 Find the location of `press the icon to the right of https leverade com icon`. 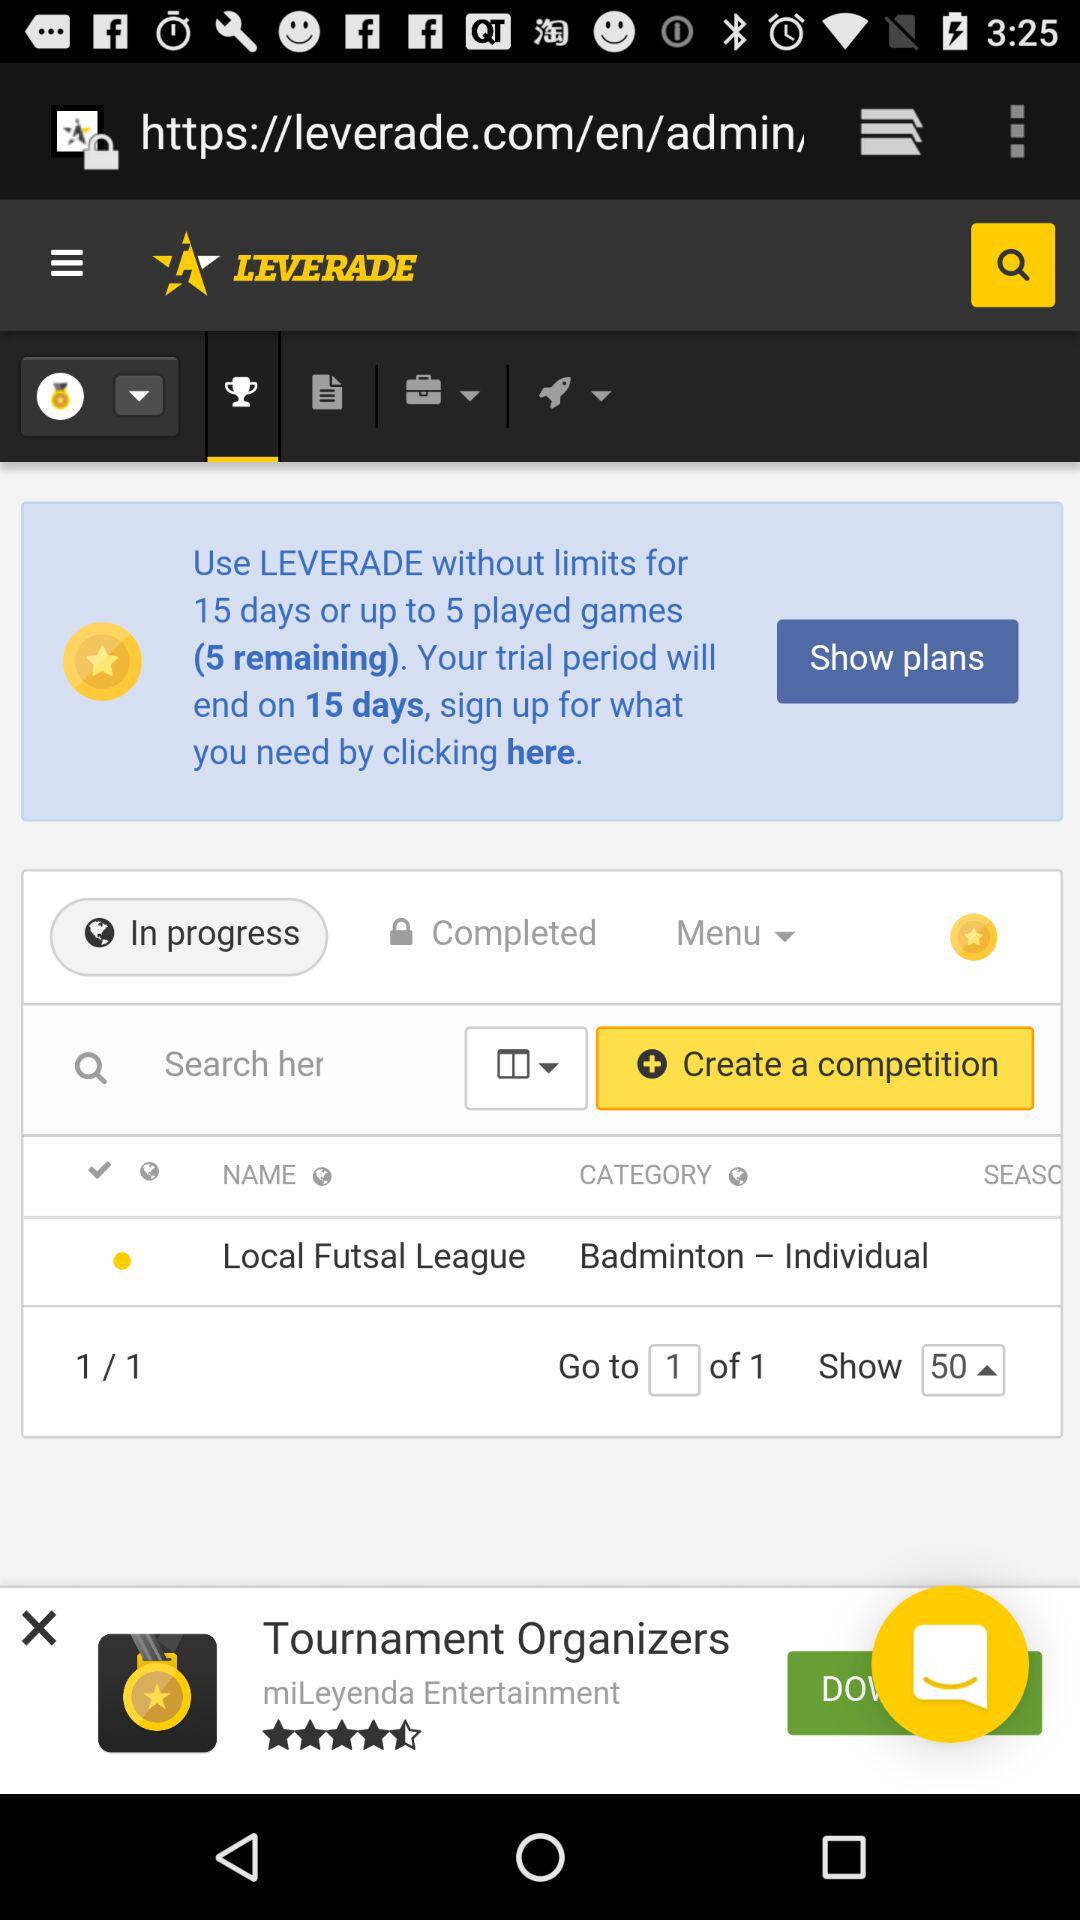

press the icon to the right of https leverade com icon is located at coordinates (890, 130).